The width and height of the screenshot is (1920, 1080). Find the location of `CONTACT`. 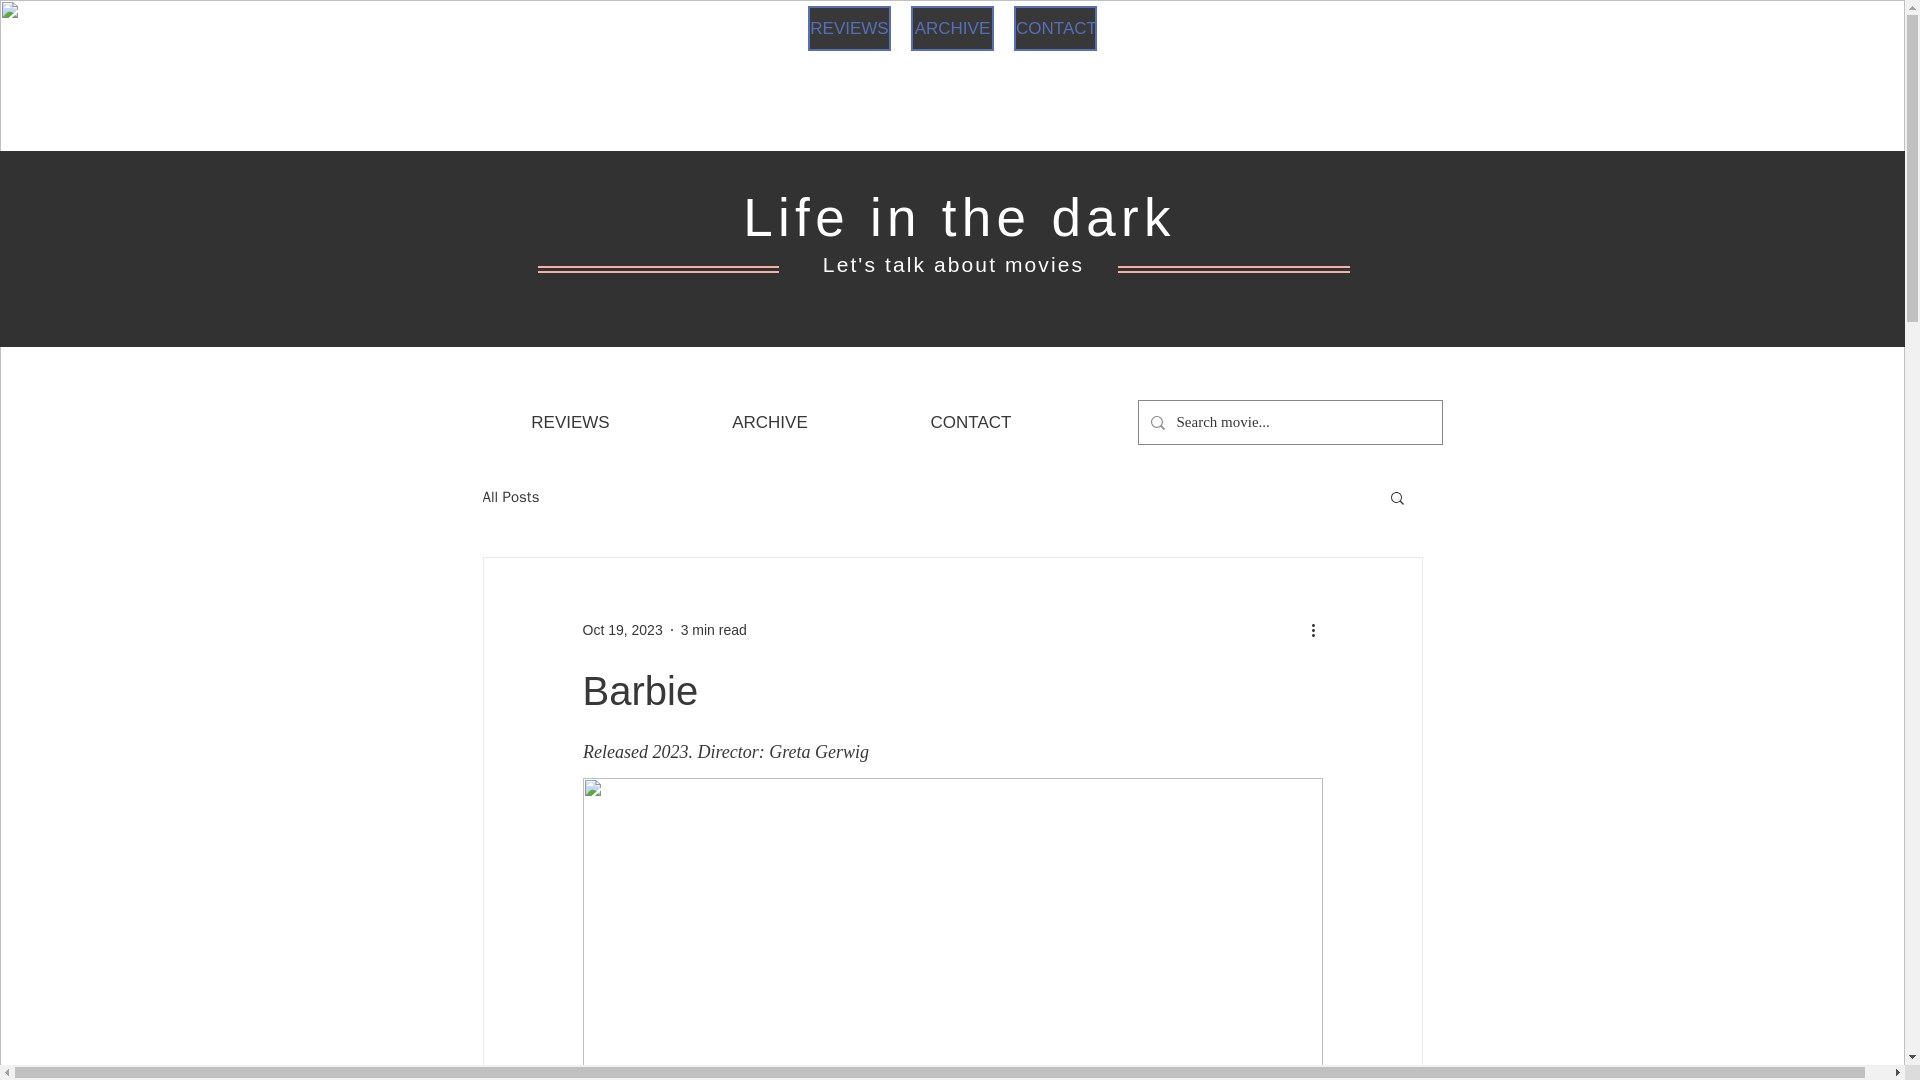

CONTACT is located at coordinates (1054, 28).